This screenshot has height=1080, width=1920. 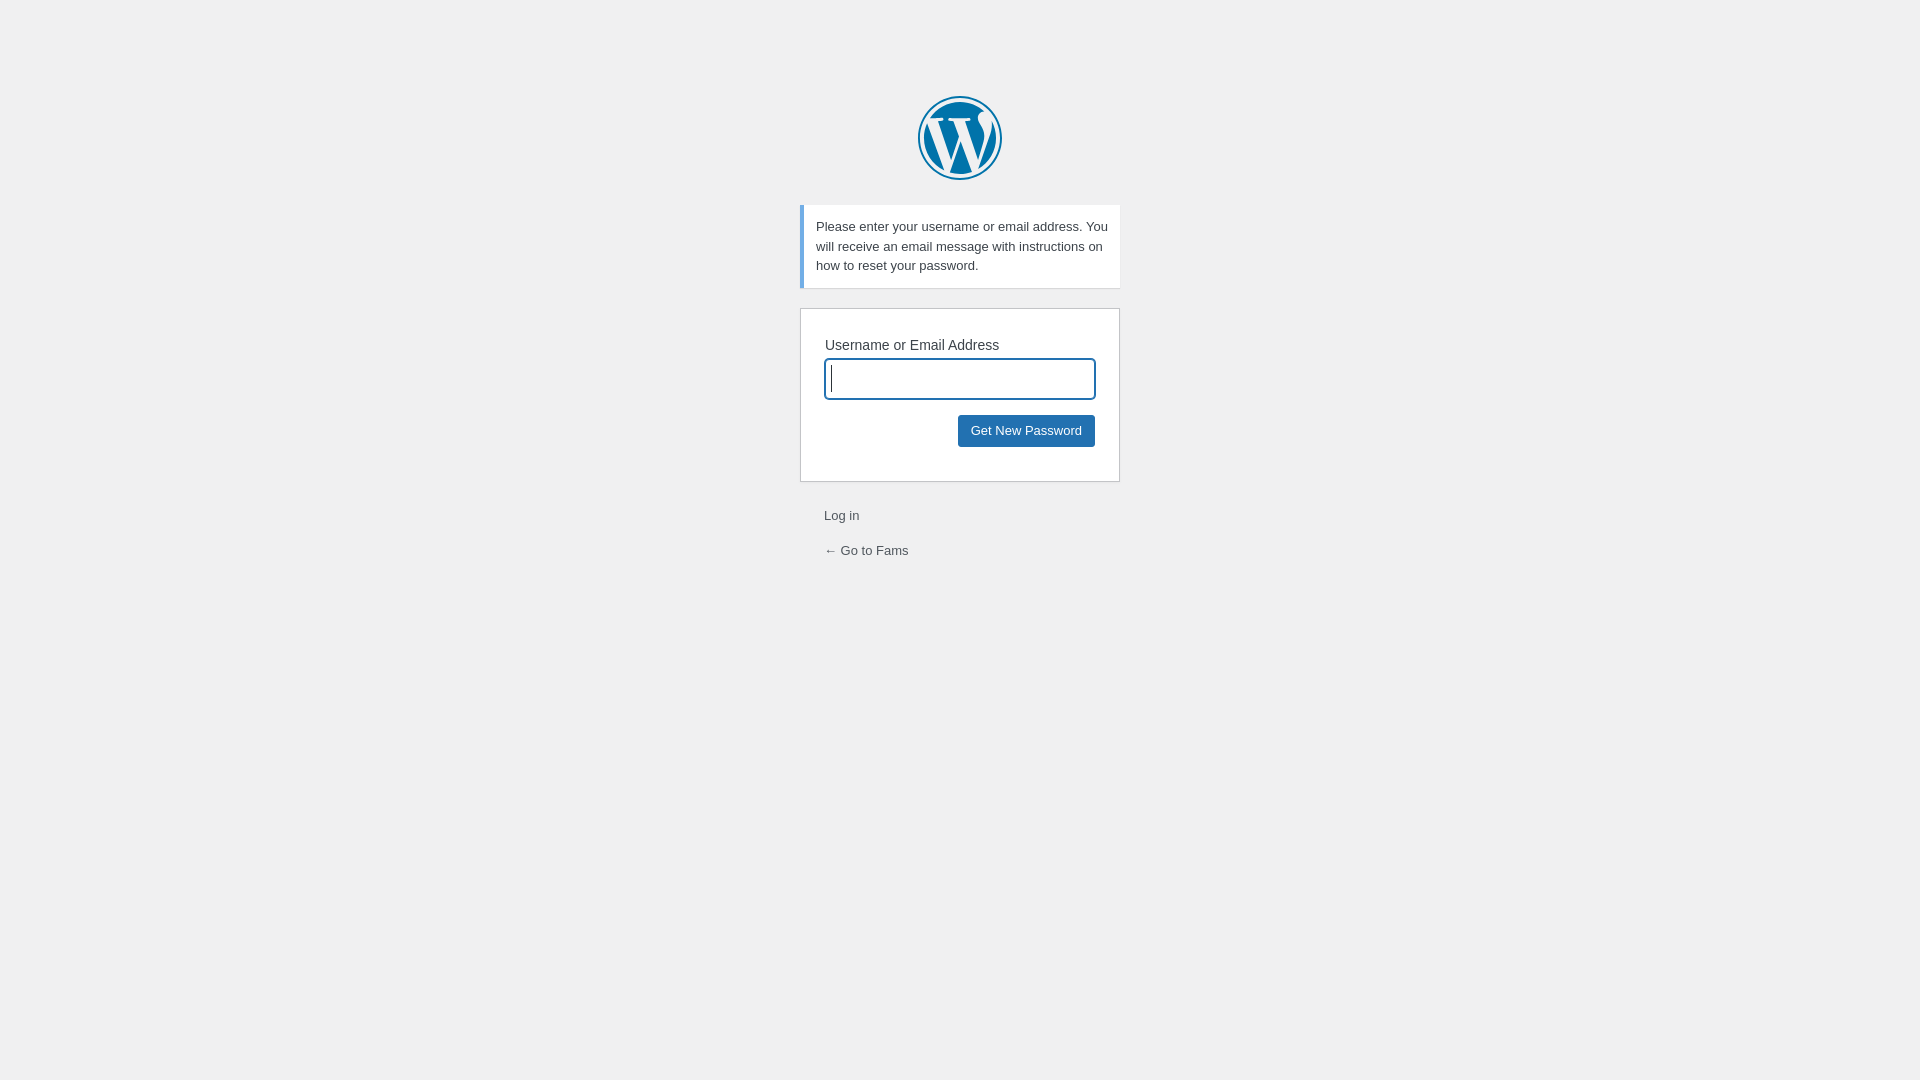 What do you see at coordinates (842, 516) in the screenshot?
I see `Log in` at bounding box center [842, 516].